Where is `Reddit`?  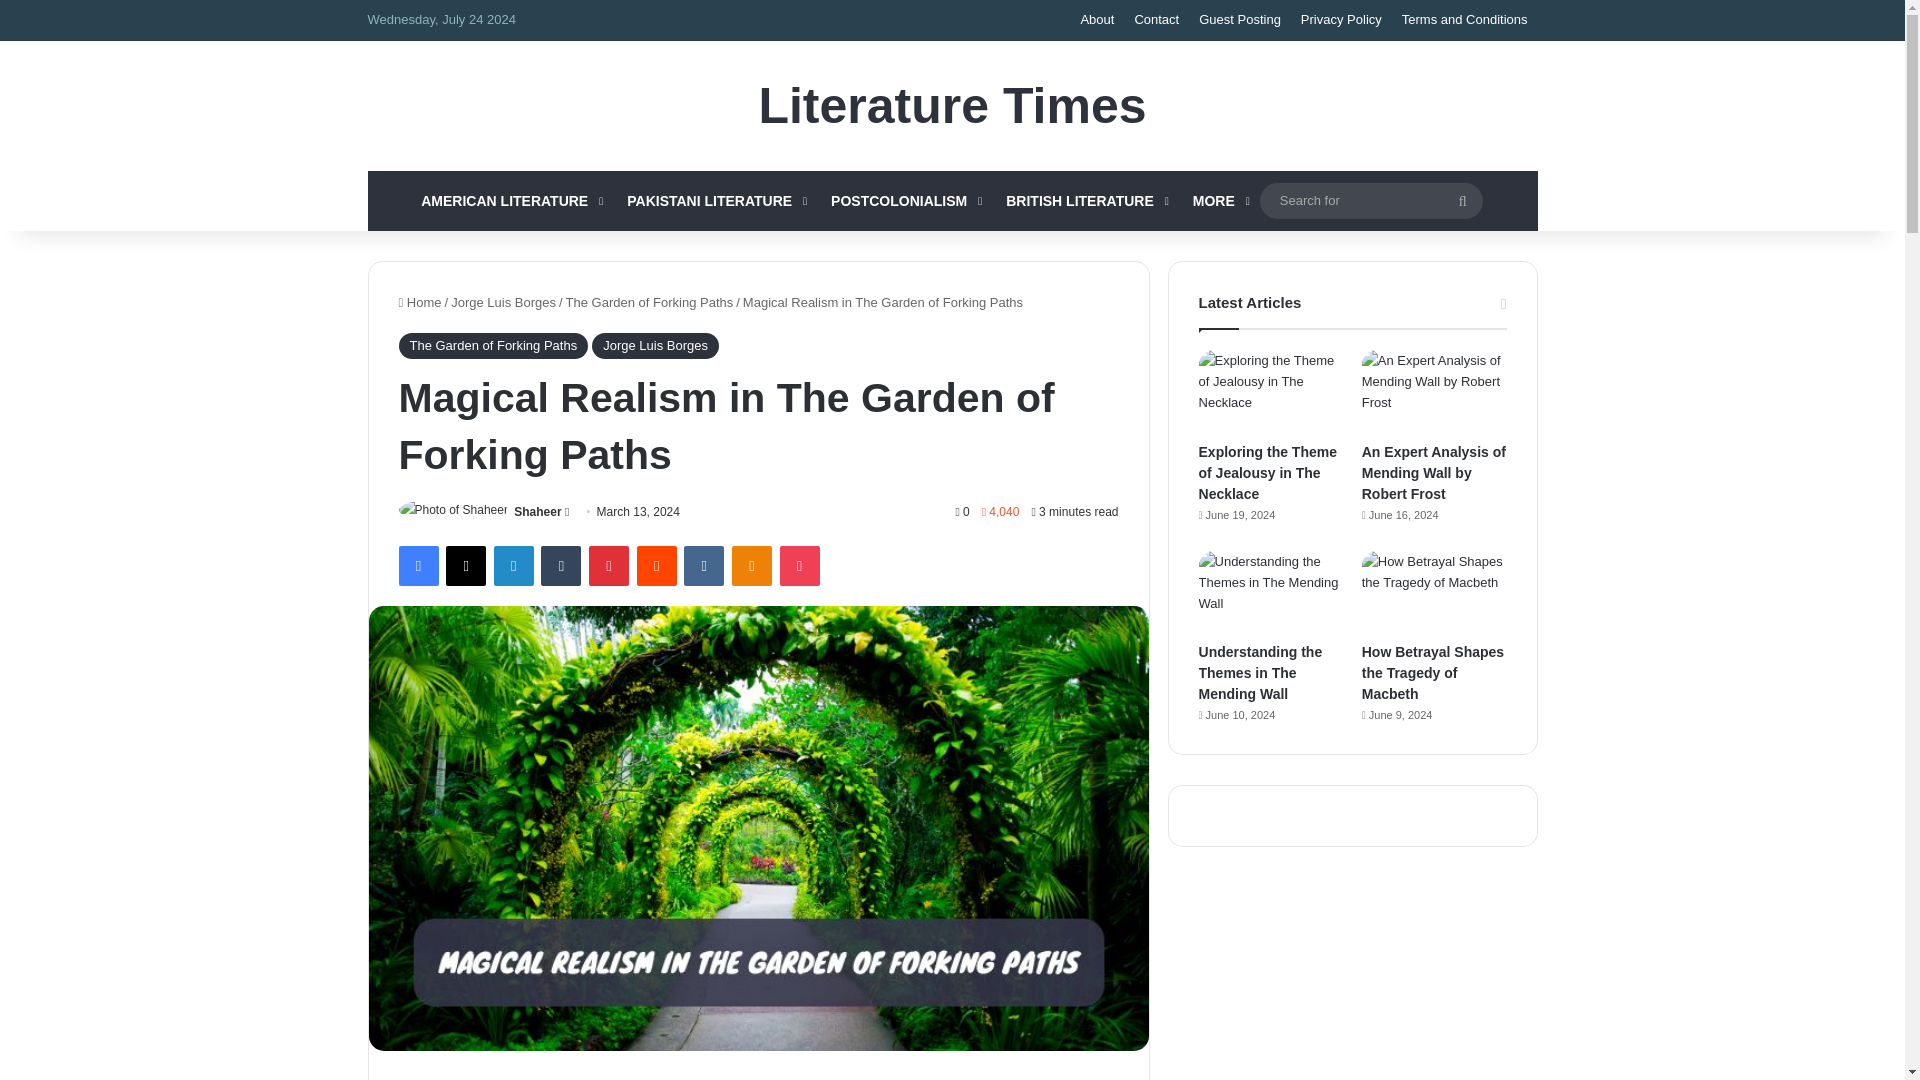 Reddit is located at coordinates (657, 566).